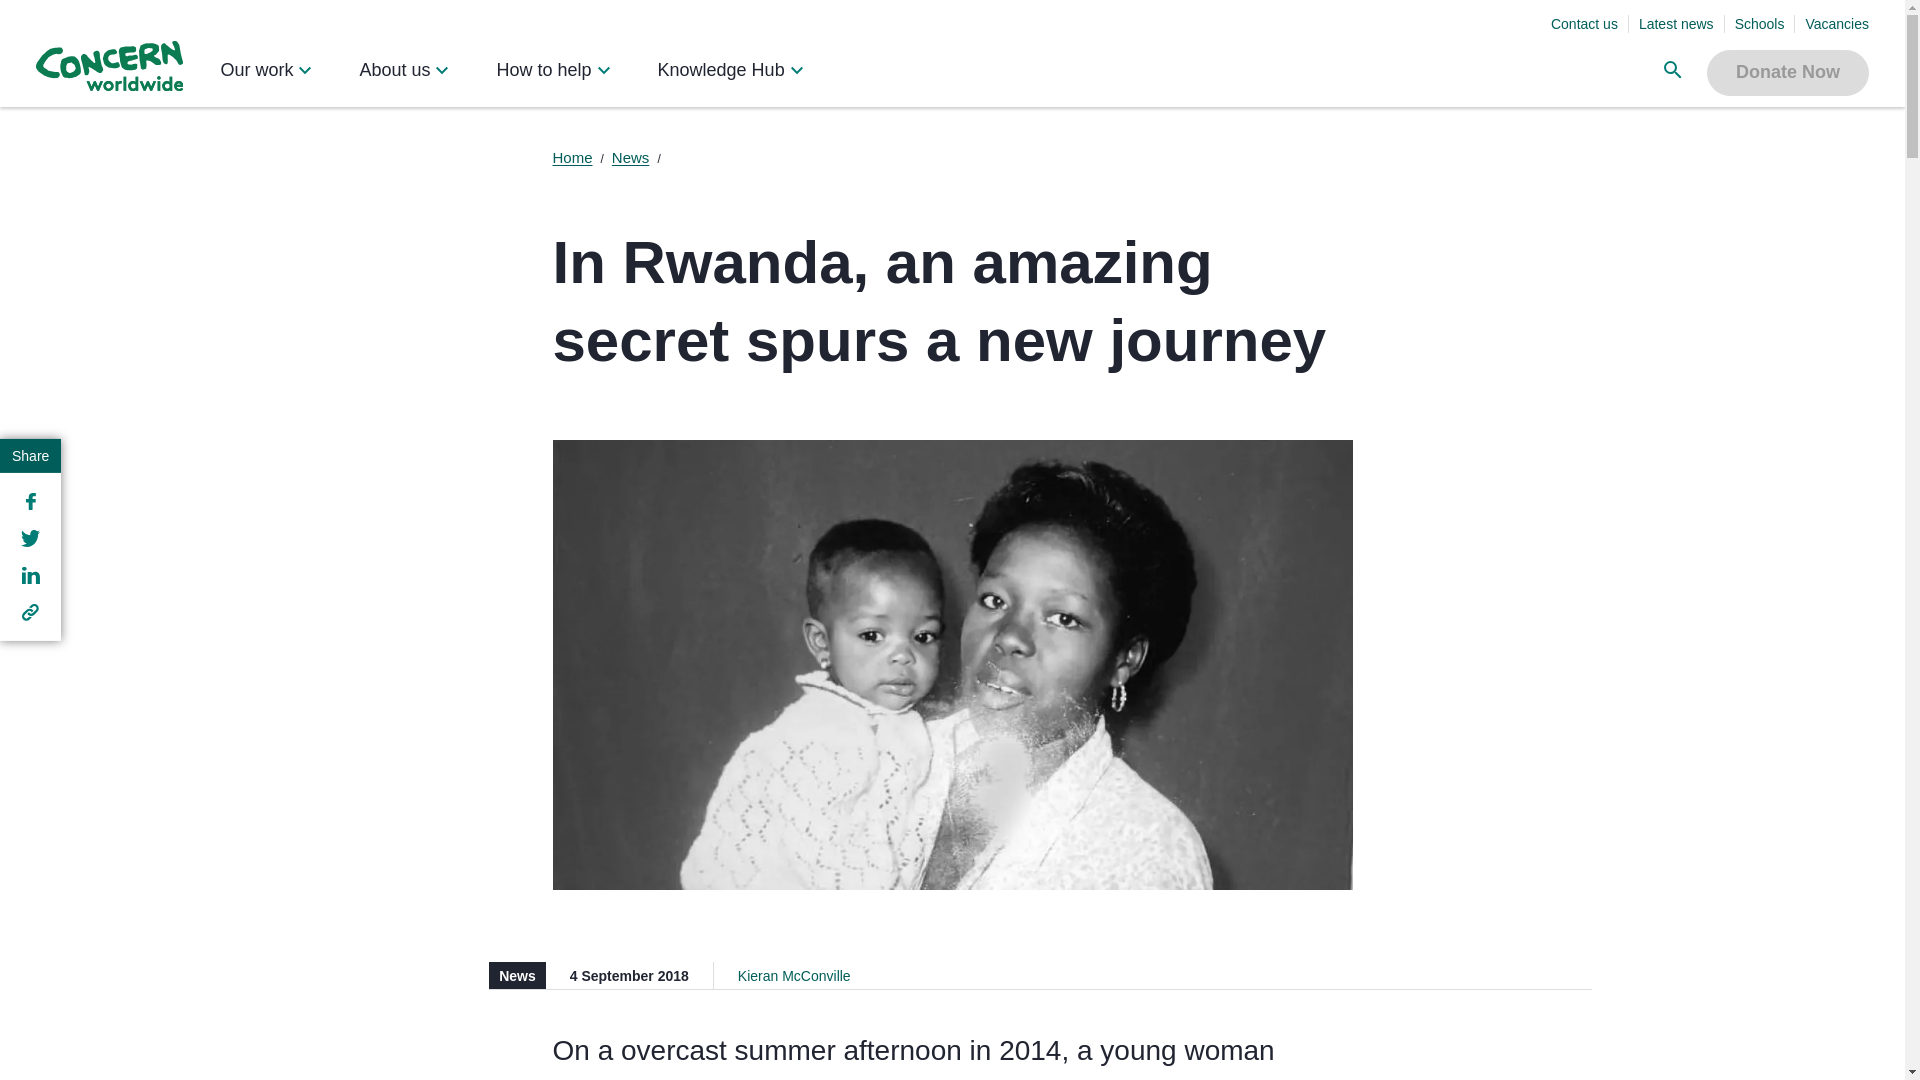 This screenshot has height=1080, width=1920. Describe the element at coordinates (1676, 24) in the screenshot. I see `Latest news` at that location.